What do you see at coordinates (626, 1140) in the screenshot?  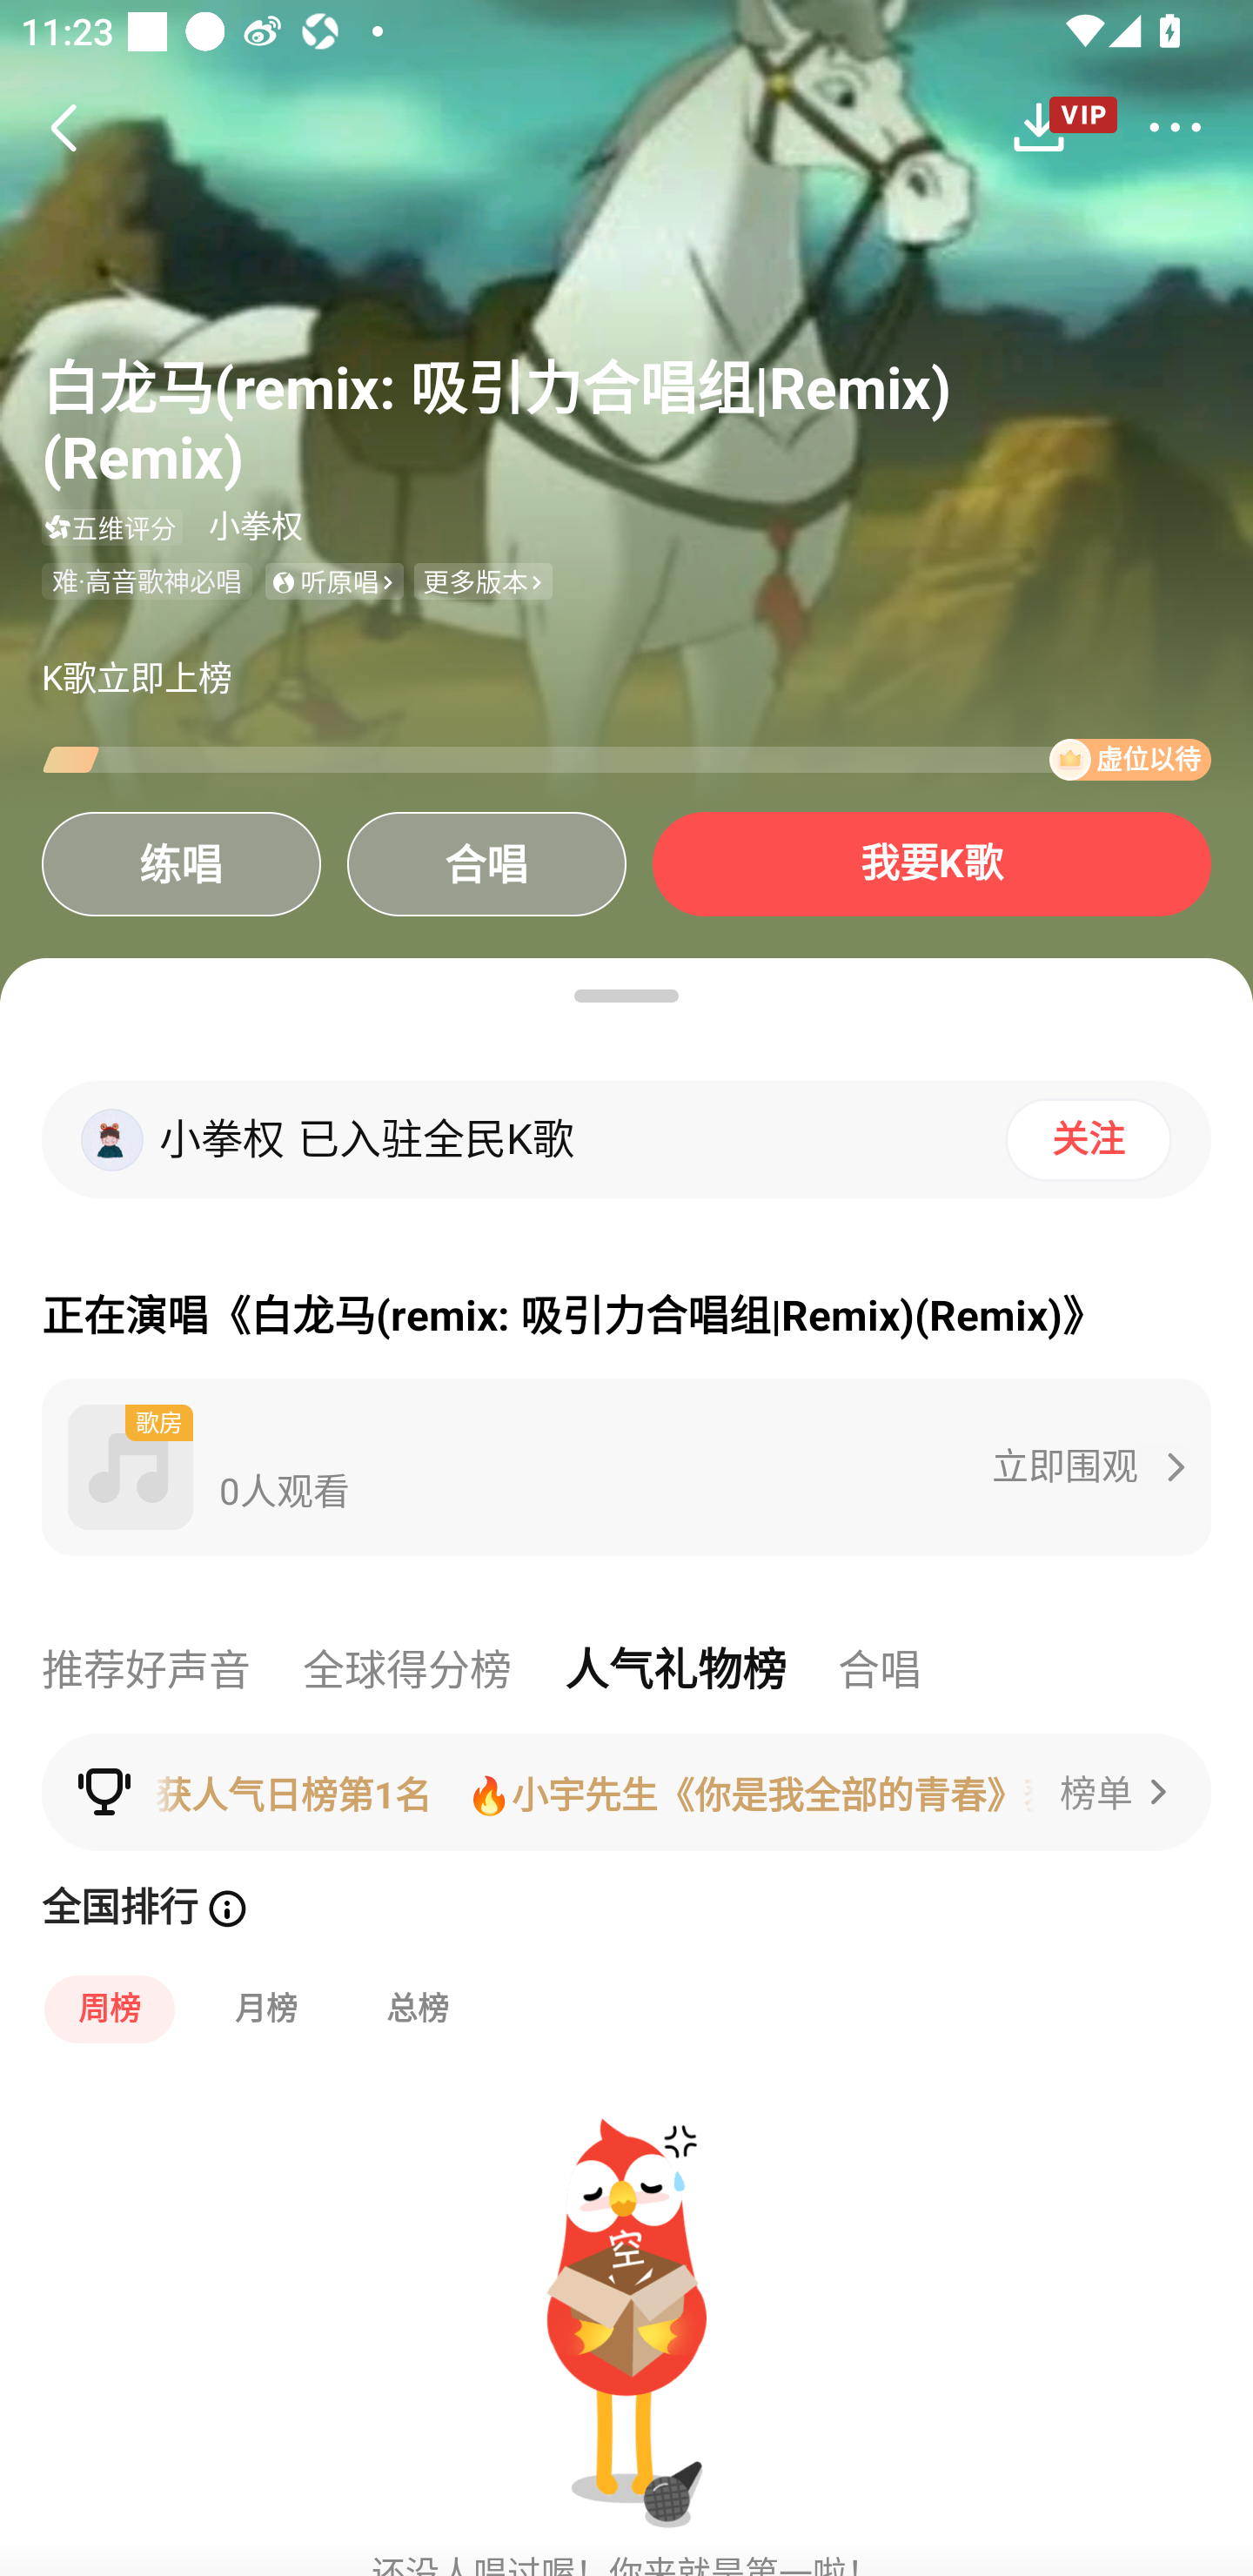 I see `头像 小拳权 已入驻全民K歌 关注` at bounding box center [626, 1140].